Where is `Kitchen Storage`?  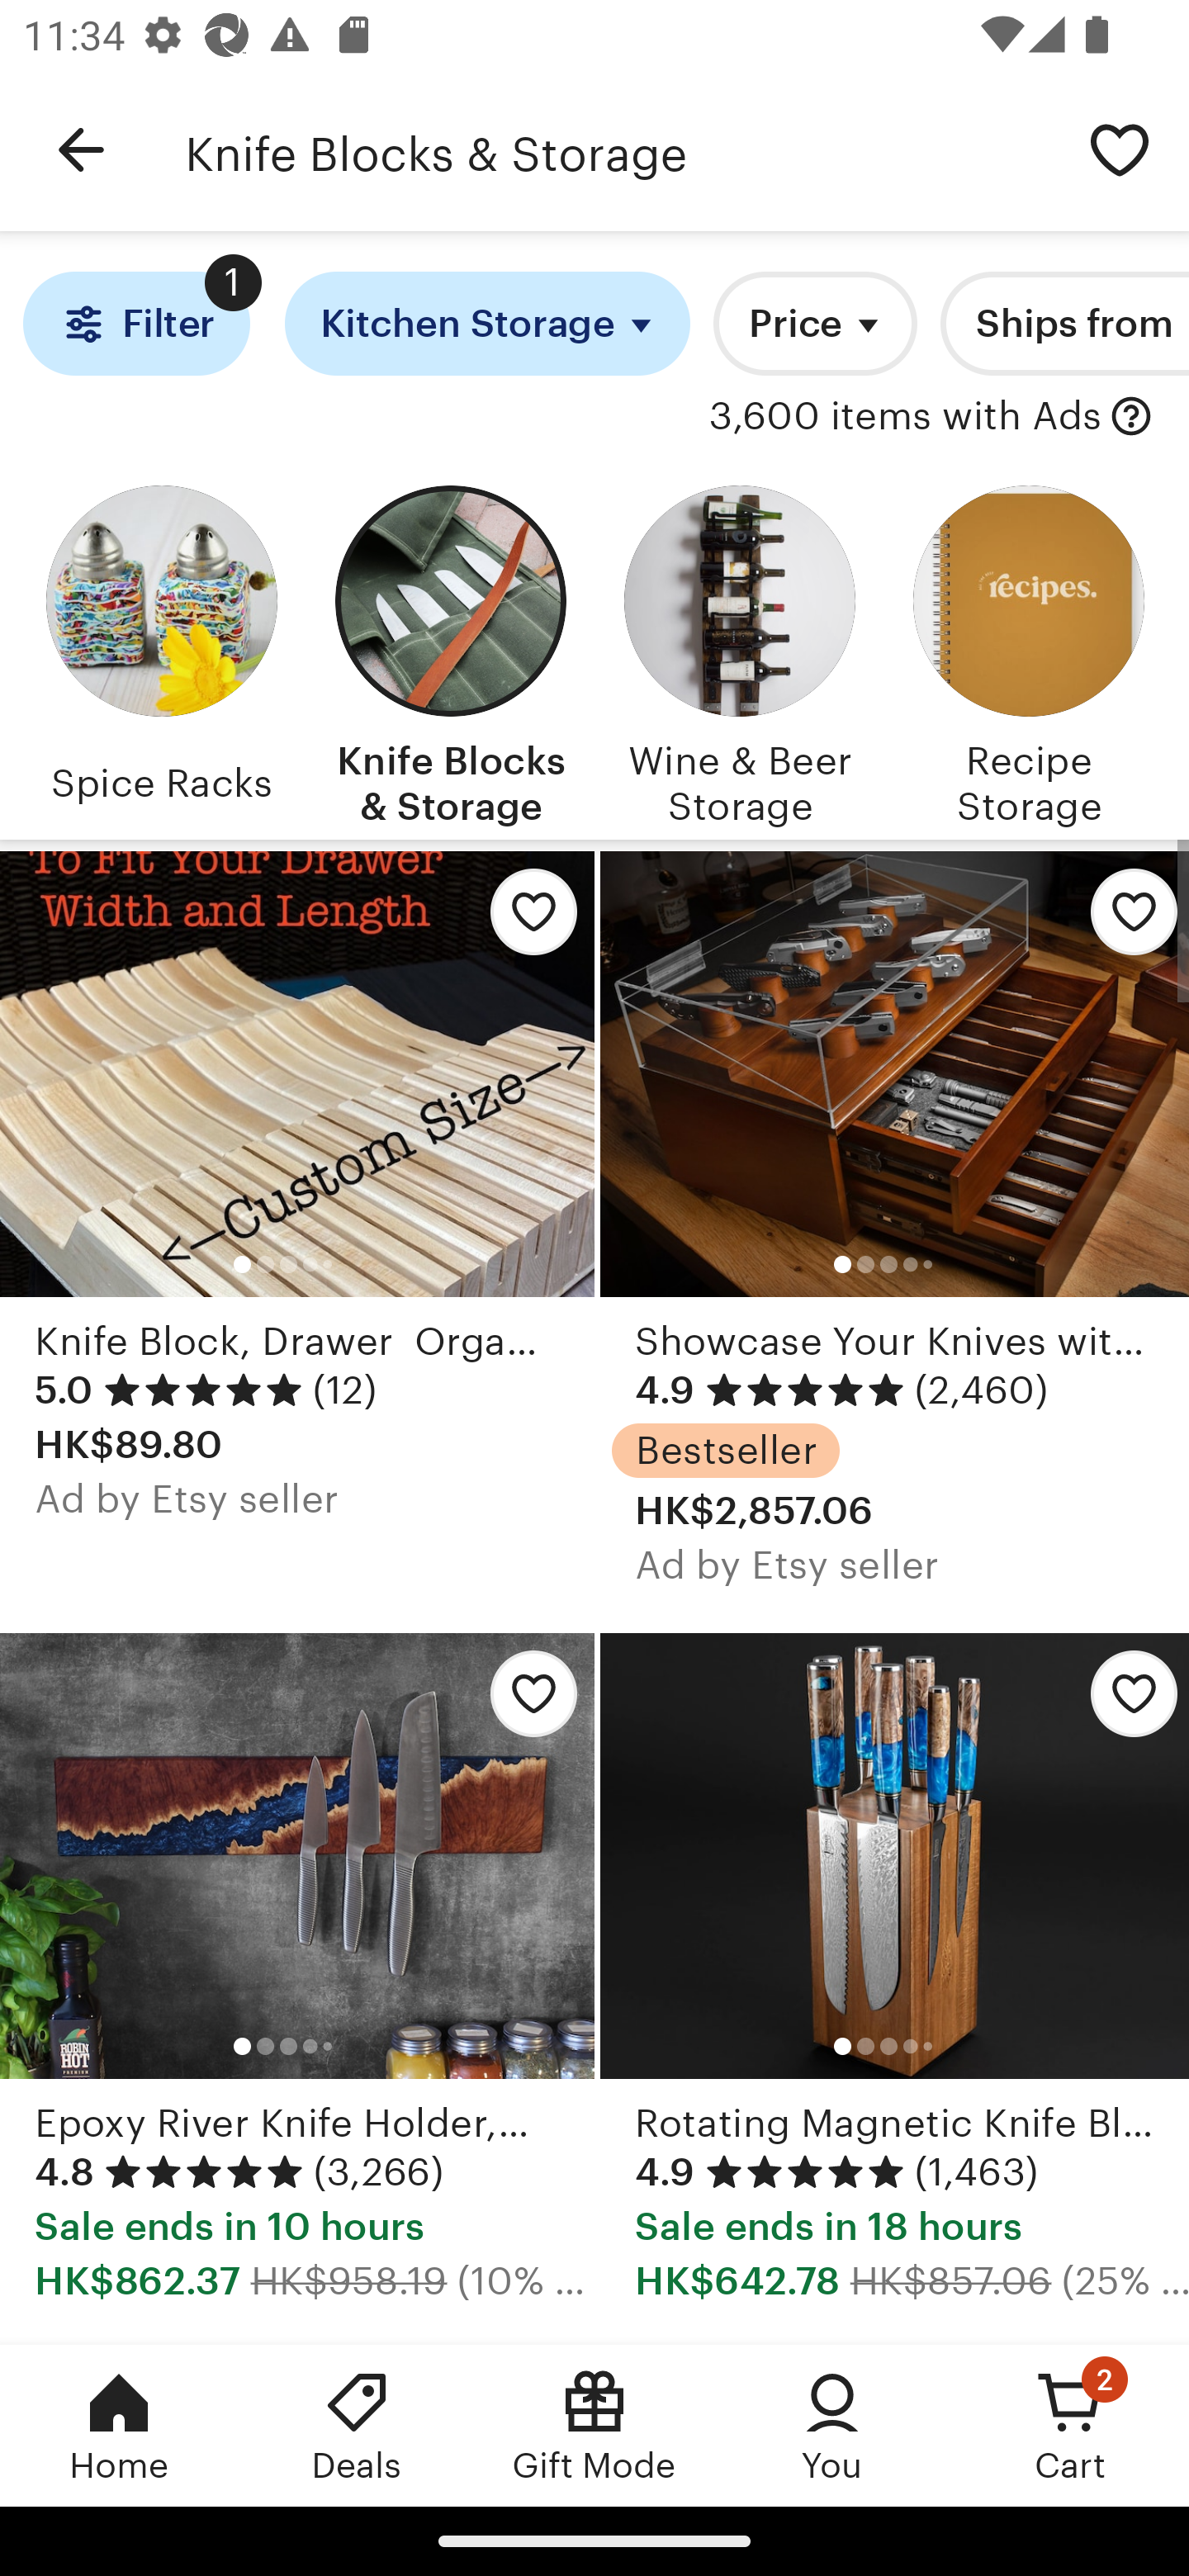
Kitchen Storage is located at coordinates (487, 324).